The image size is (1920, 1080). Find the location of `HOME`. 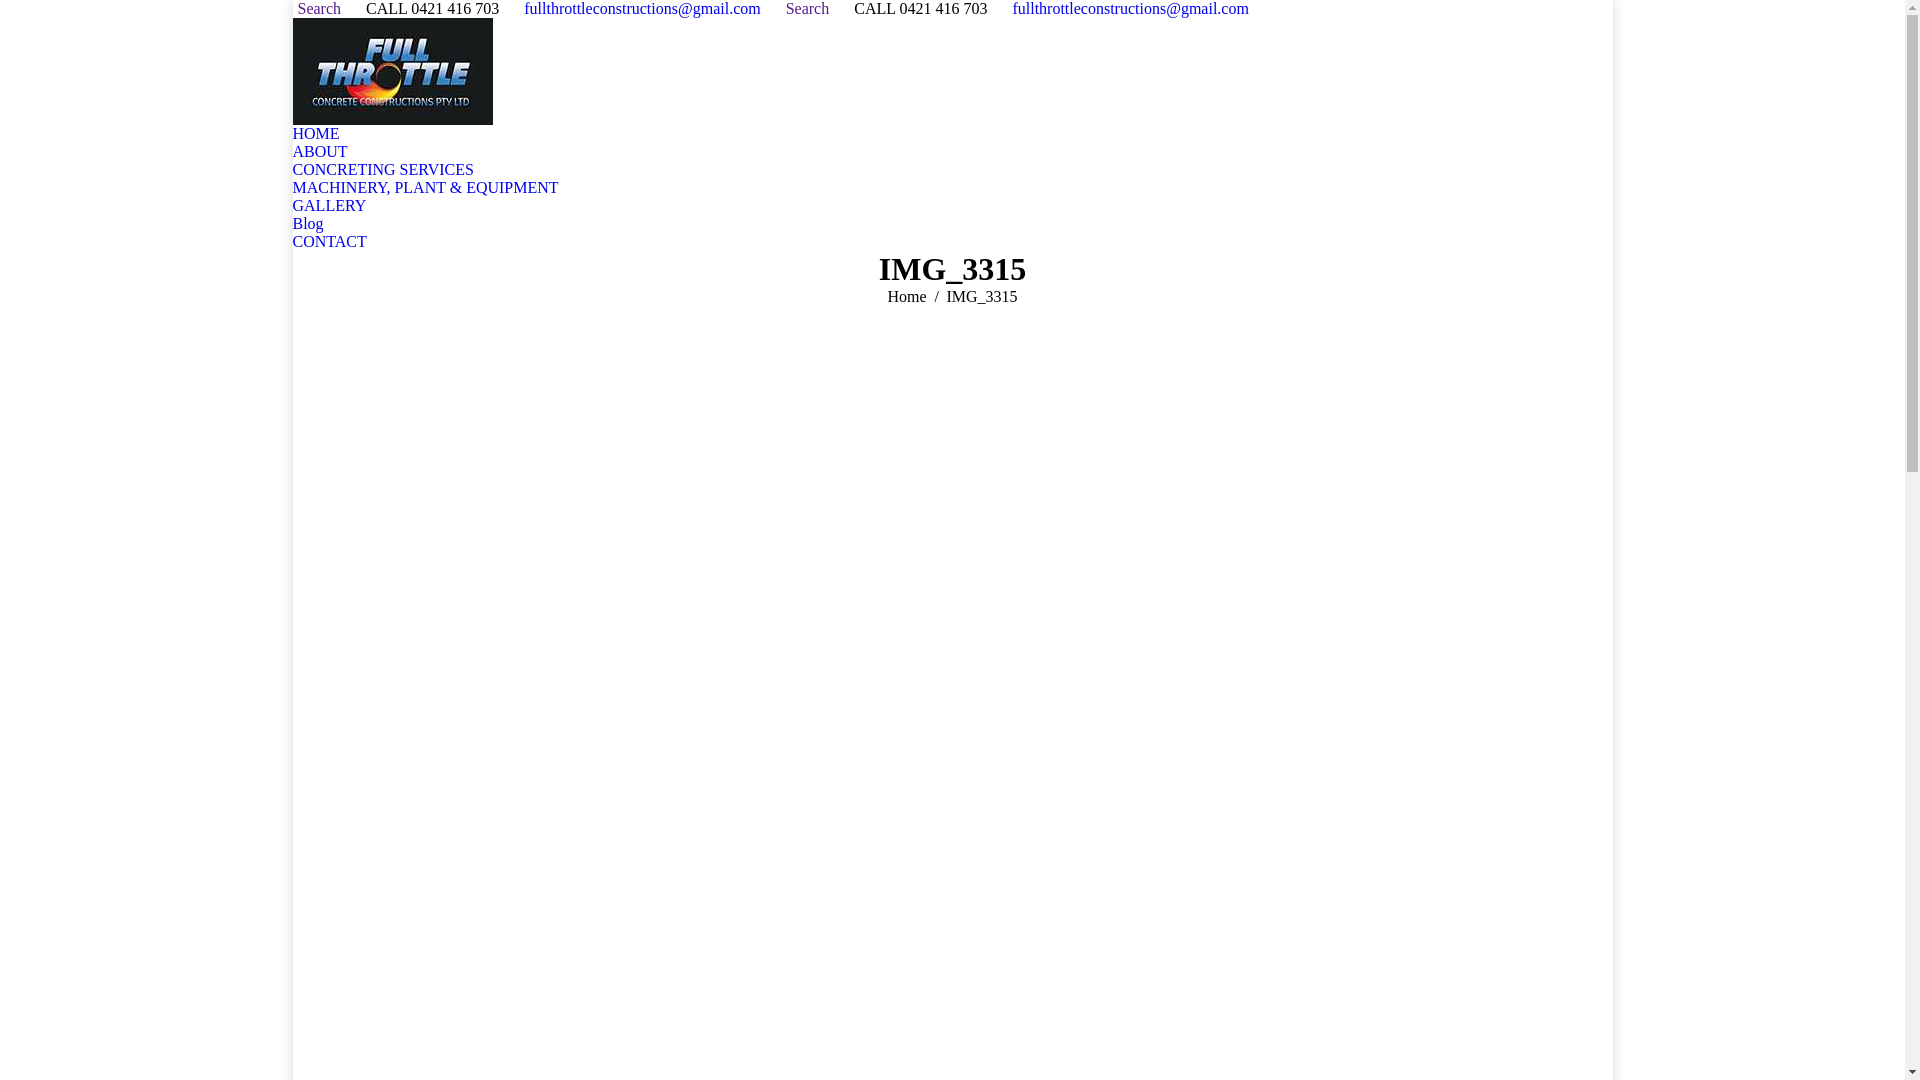

HOME is located at coordinates (316, 134).